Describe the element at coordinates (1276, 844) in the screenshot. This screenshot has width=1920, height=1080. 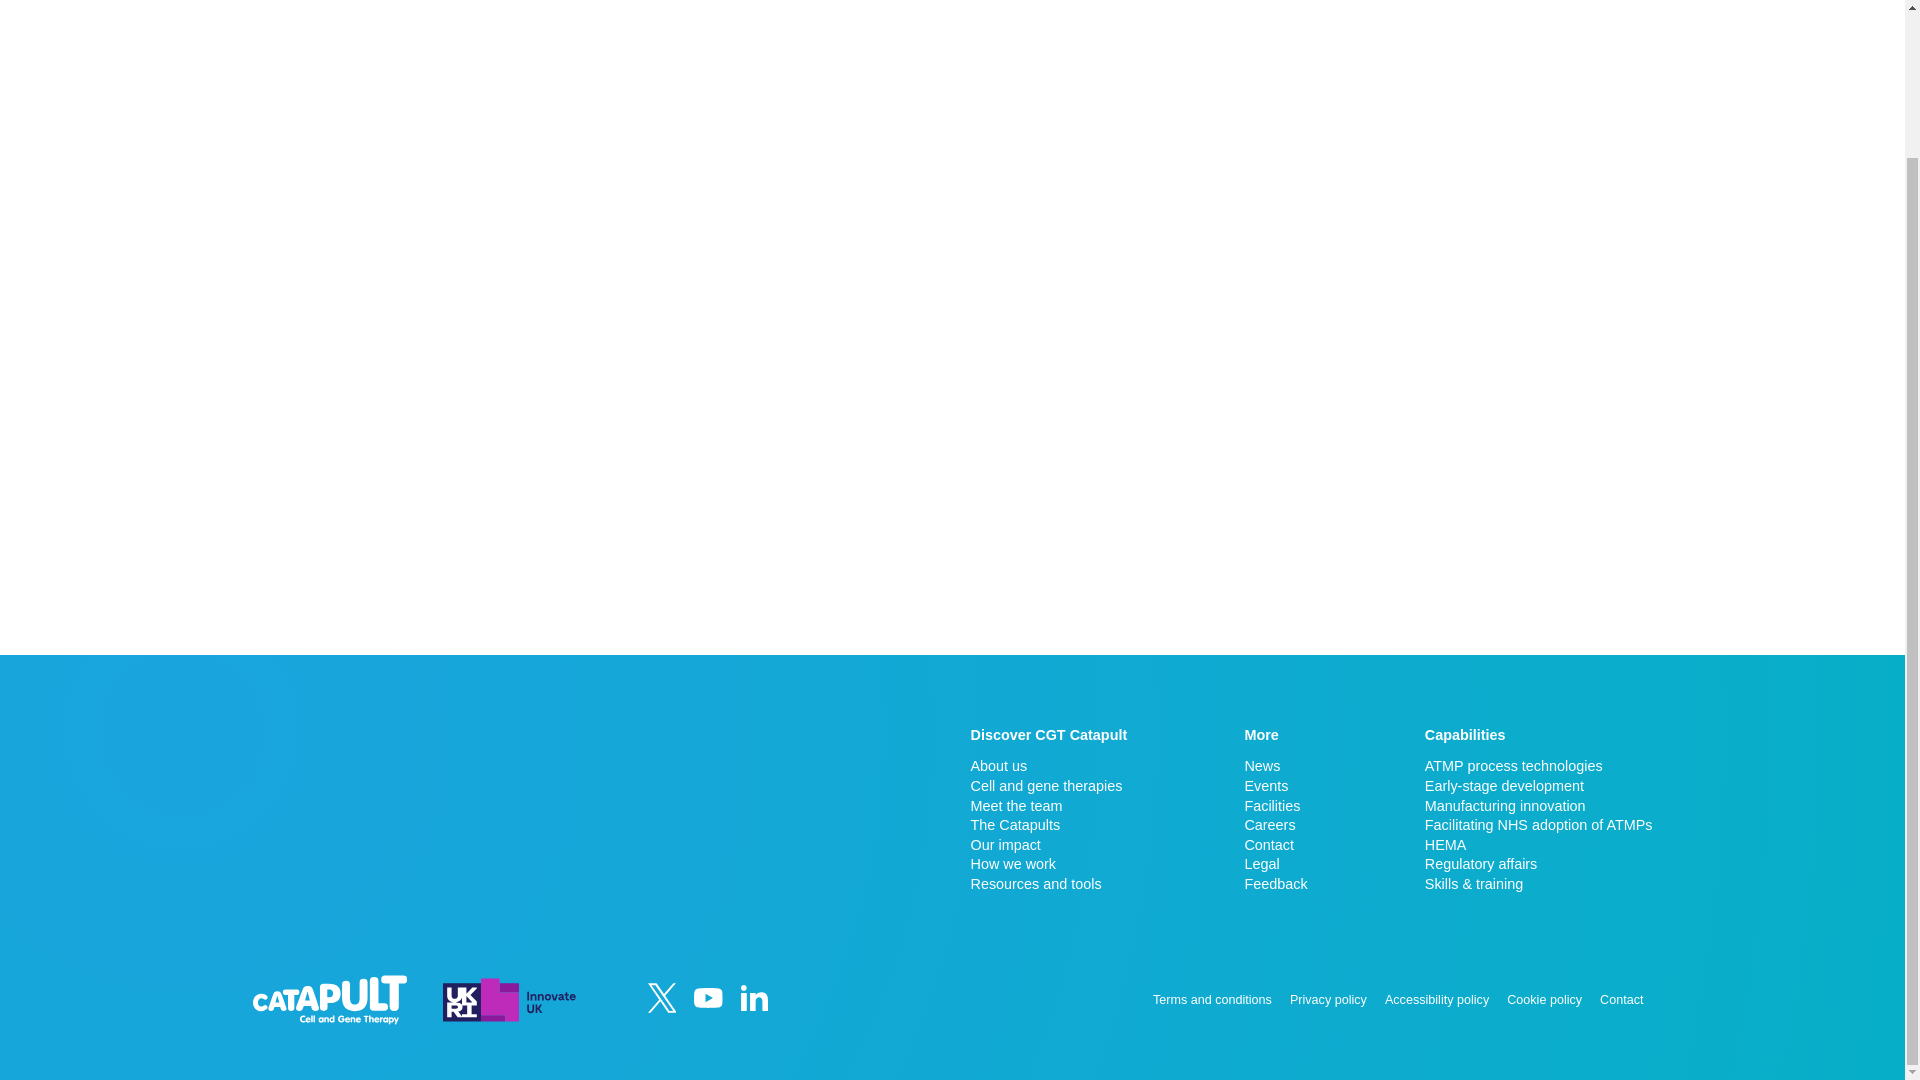
I see `Contact` at that location.